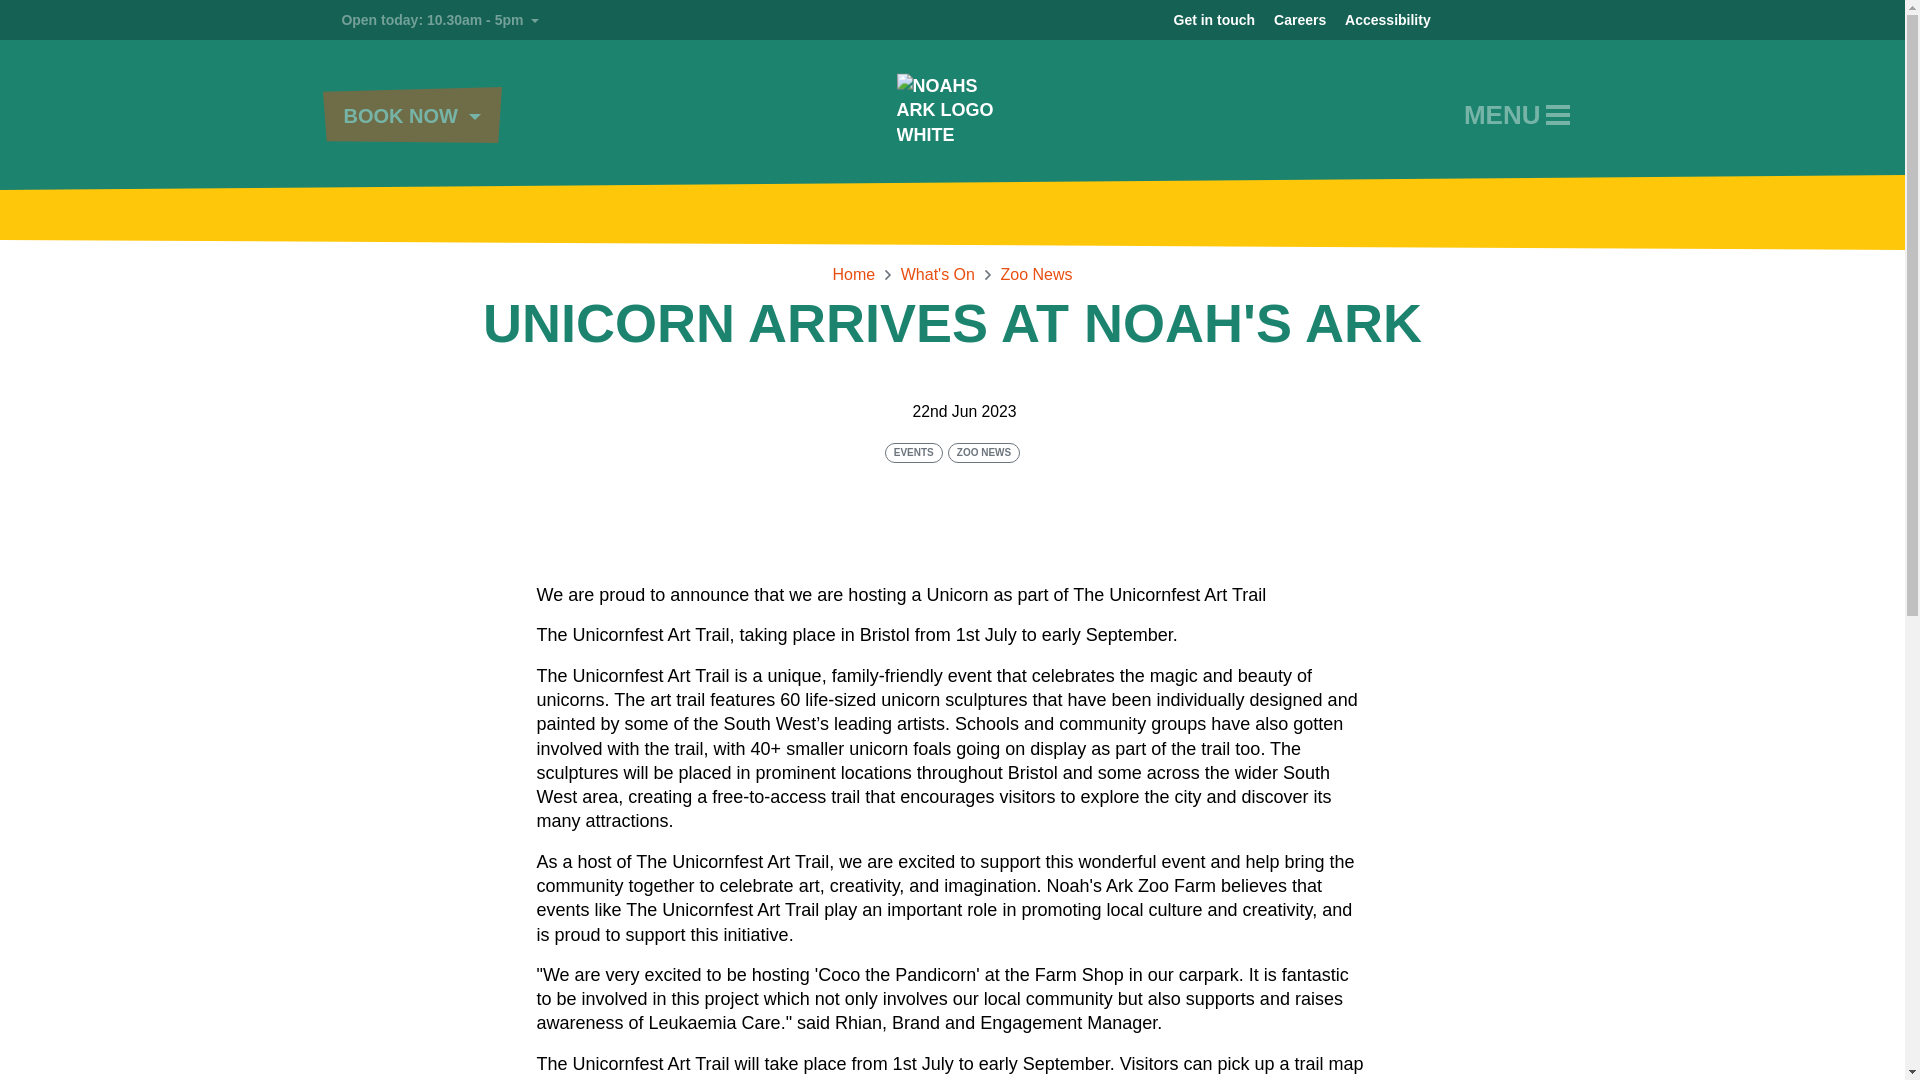 The image size is (1920, 1080). Describe the element at coordinates (938, 274) in the screenshot. I see `What's On` at that location.